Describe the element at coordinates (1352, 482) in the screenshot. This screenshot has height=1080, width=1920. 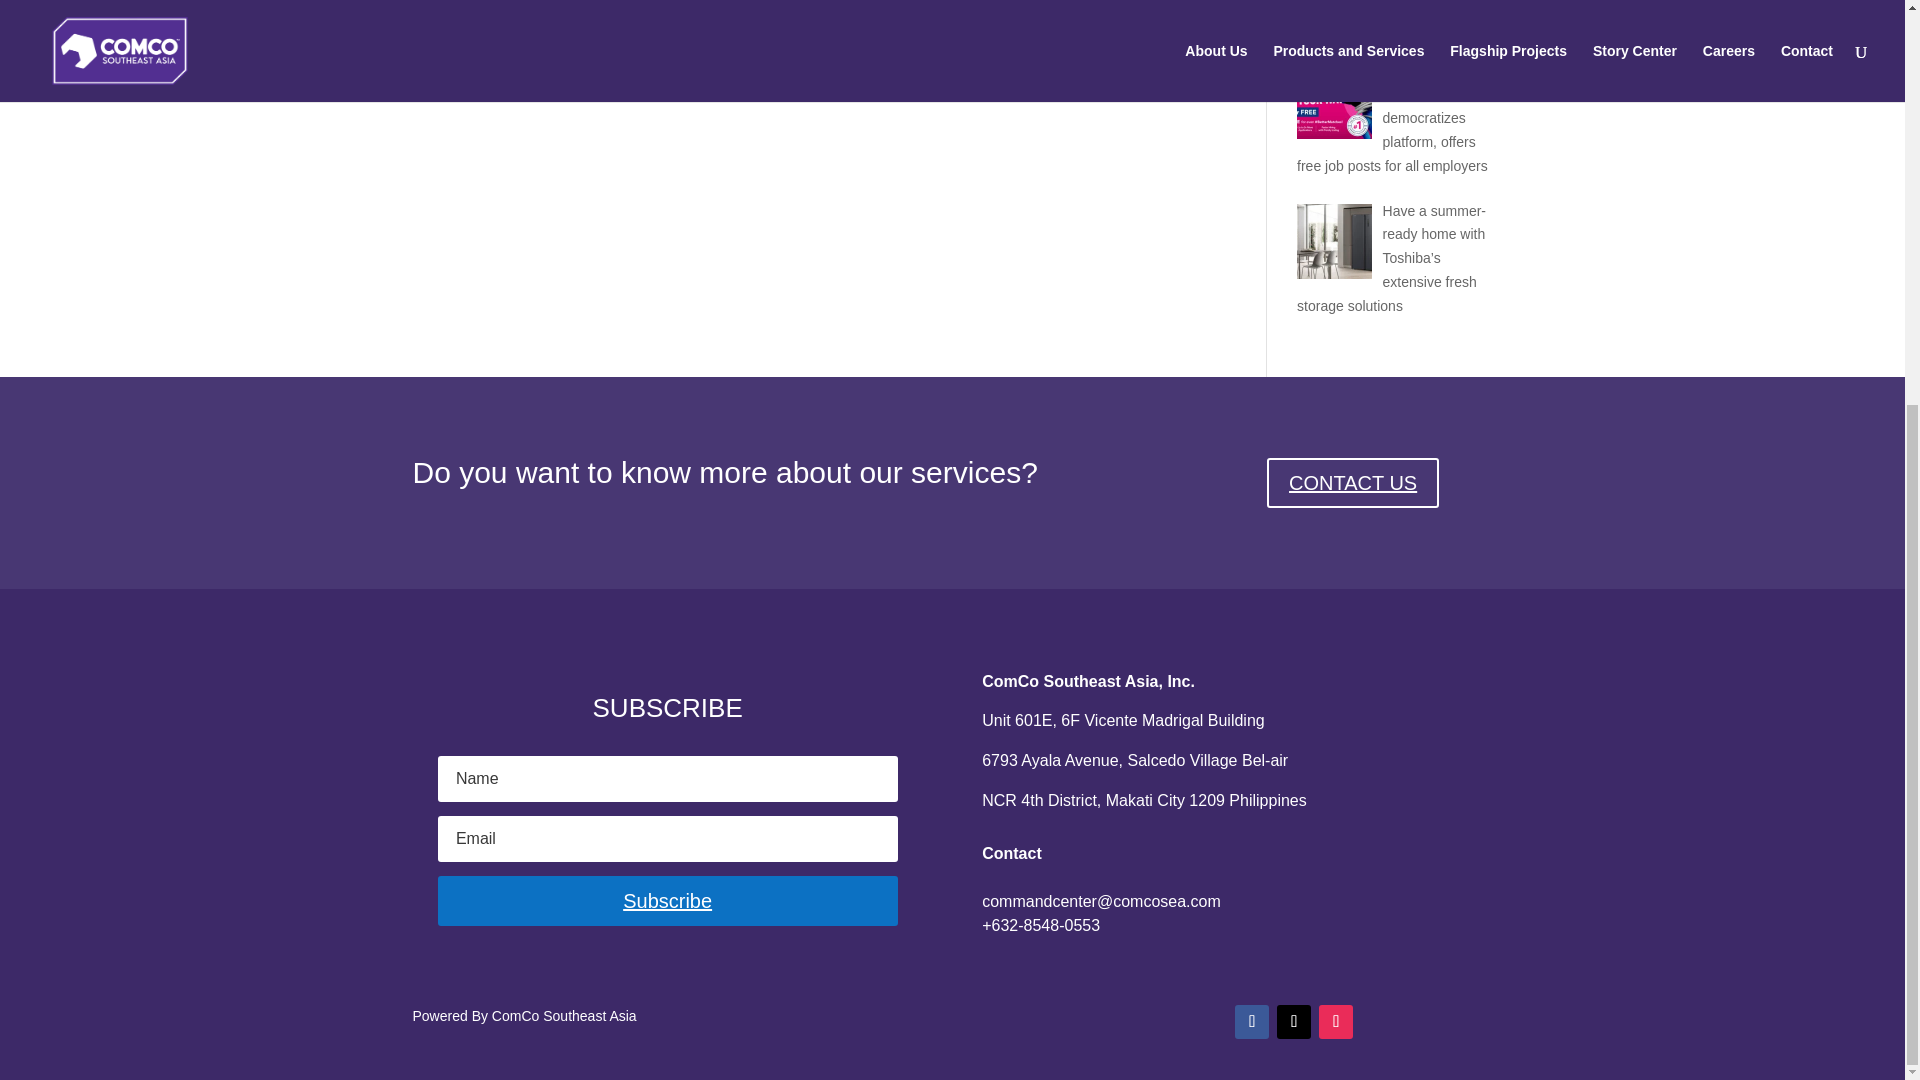
I see `CONTACT US` at that location.